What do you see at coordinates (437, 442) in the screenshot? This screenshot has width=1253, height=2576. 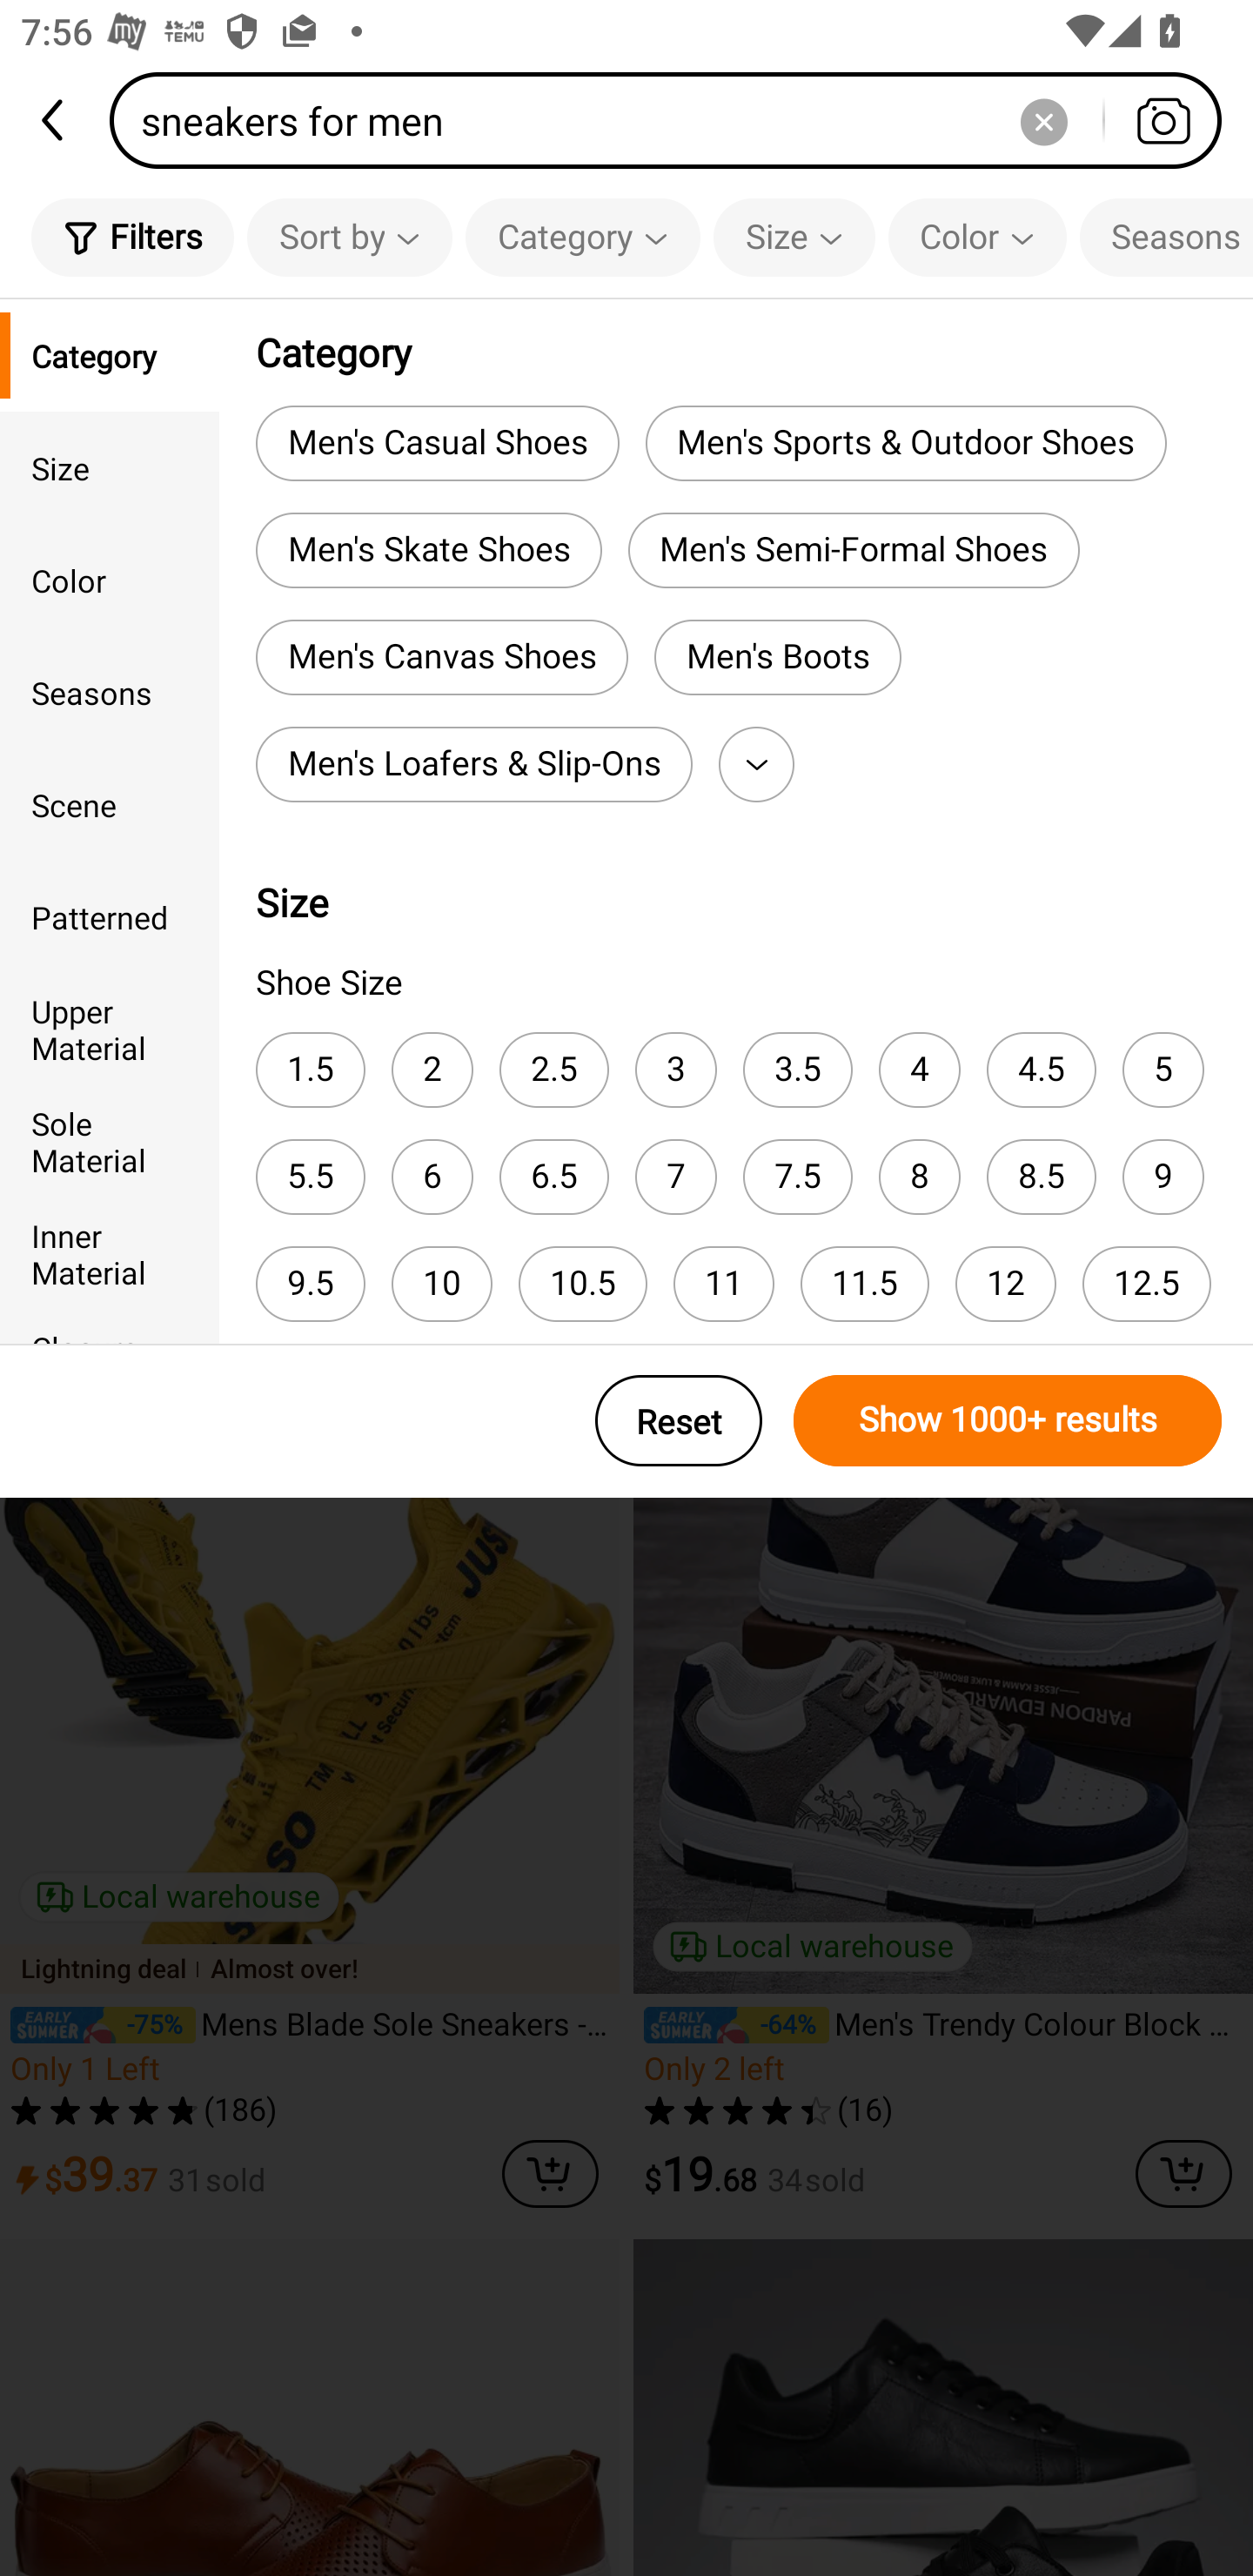 I see `Men's Casual Shoes` at bounding box center [437, 442].